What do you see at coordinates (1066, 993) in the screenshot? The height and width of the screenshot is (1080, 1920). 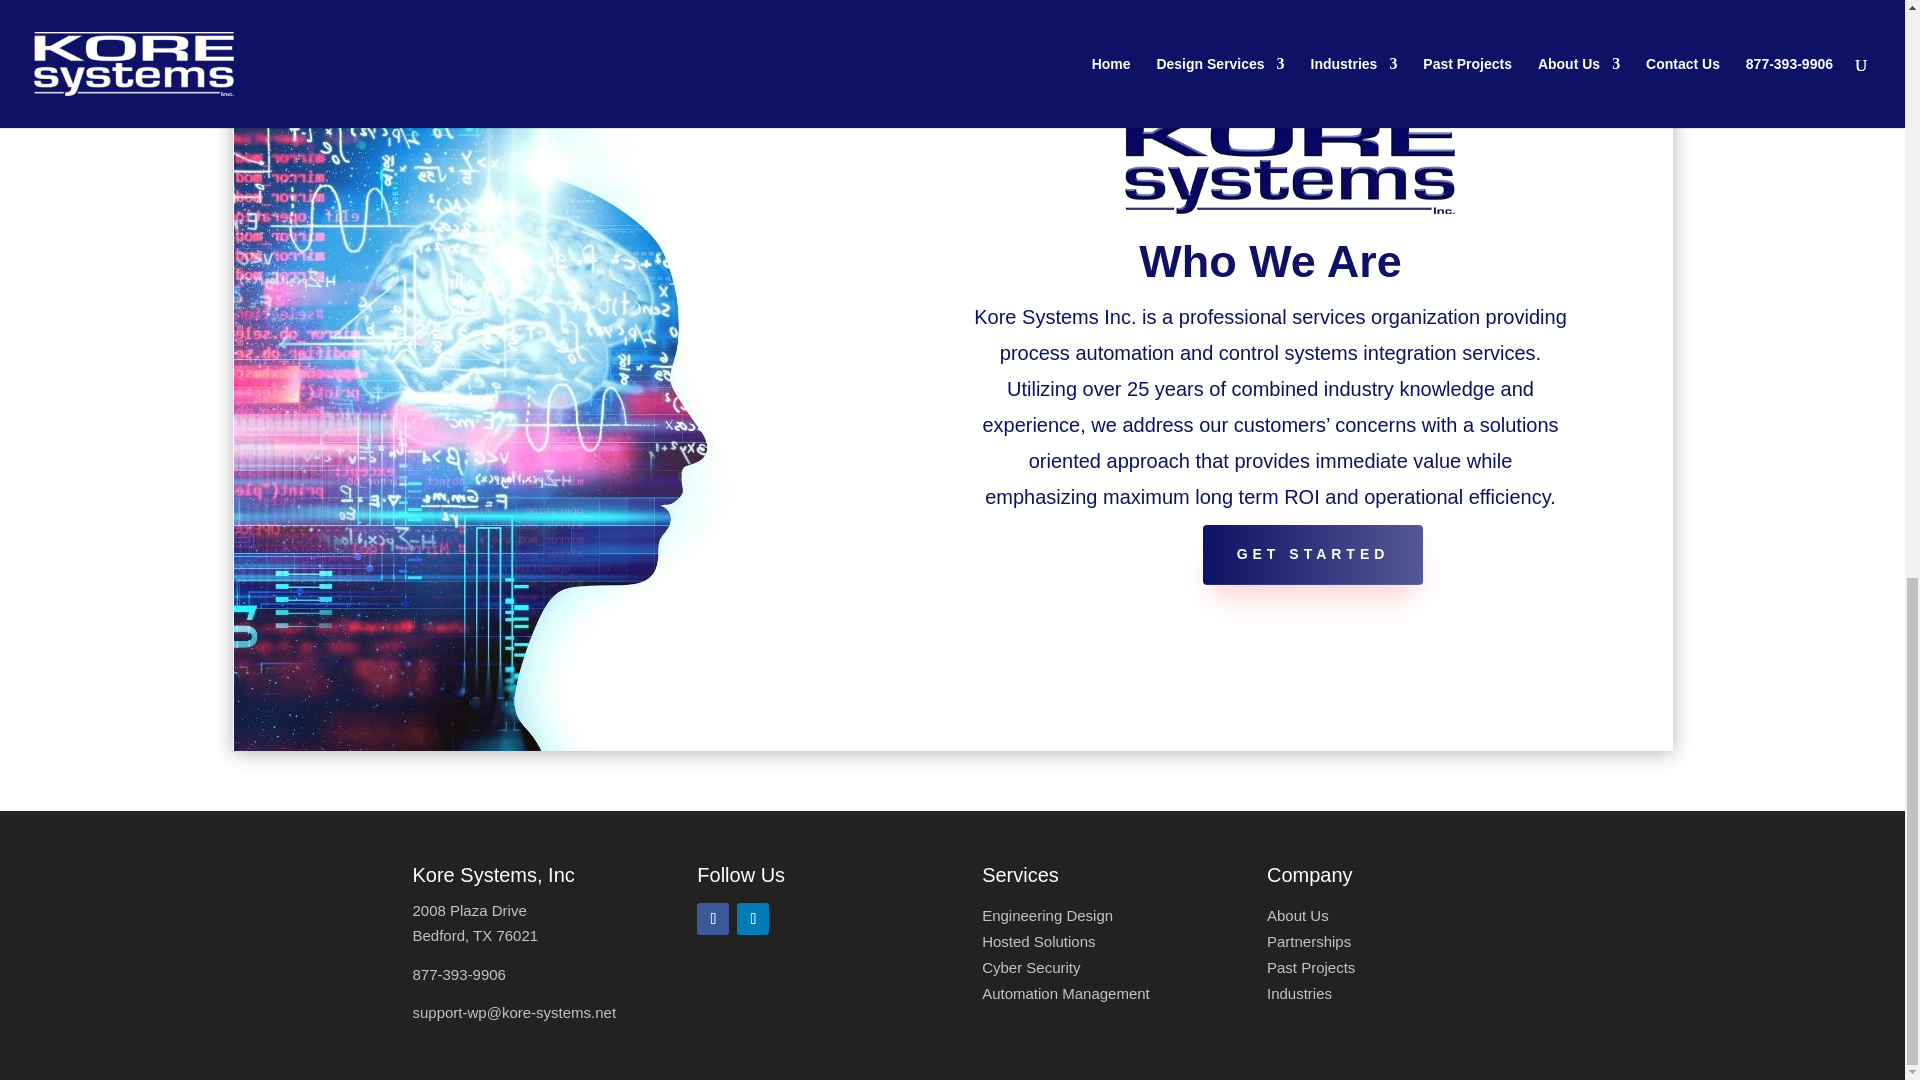 I see `Controls Asset Management` at bounding box center [1066, 993].